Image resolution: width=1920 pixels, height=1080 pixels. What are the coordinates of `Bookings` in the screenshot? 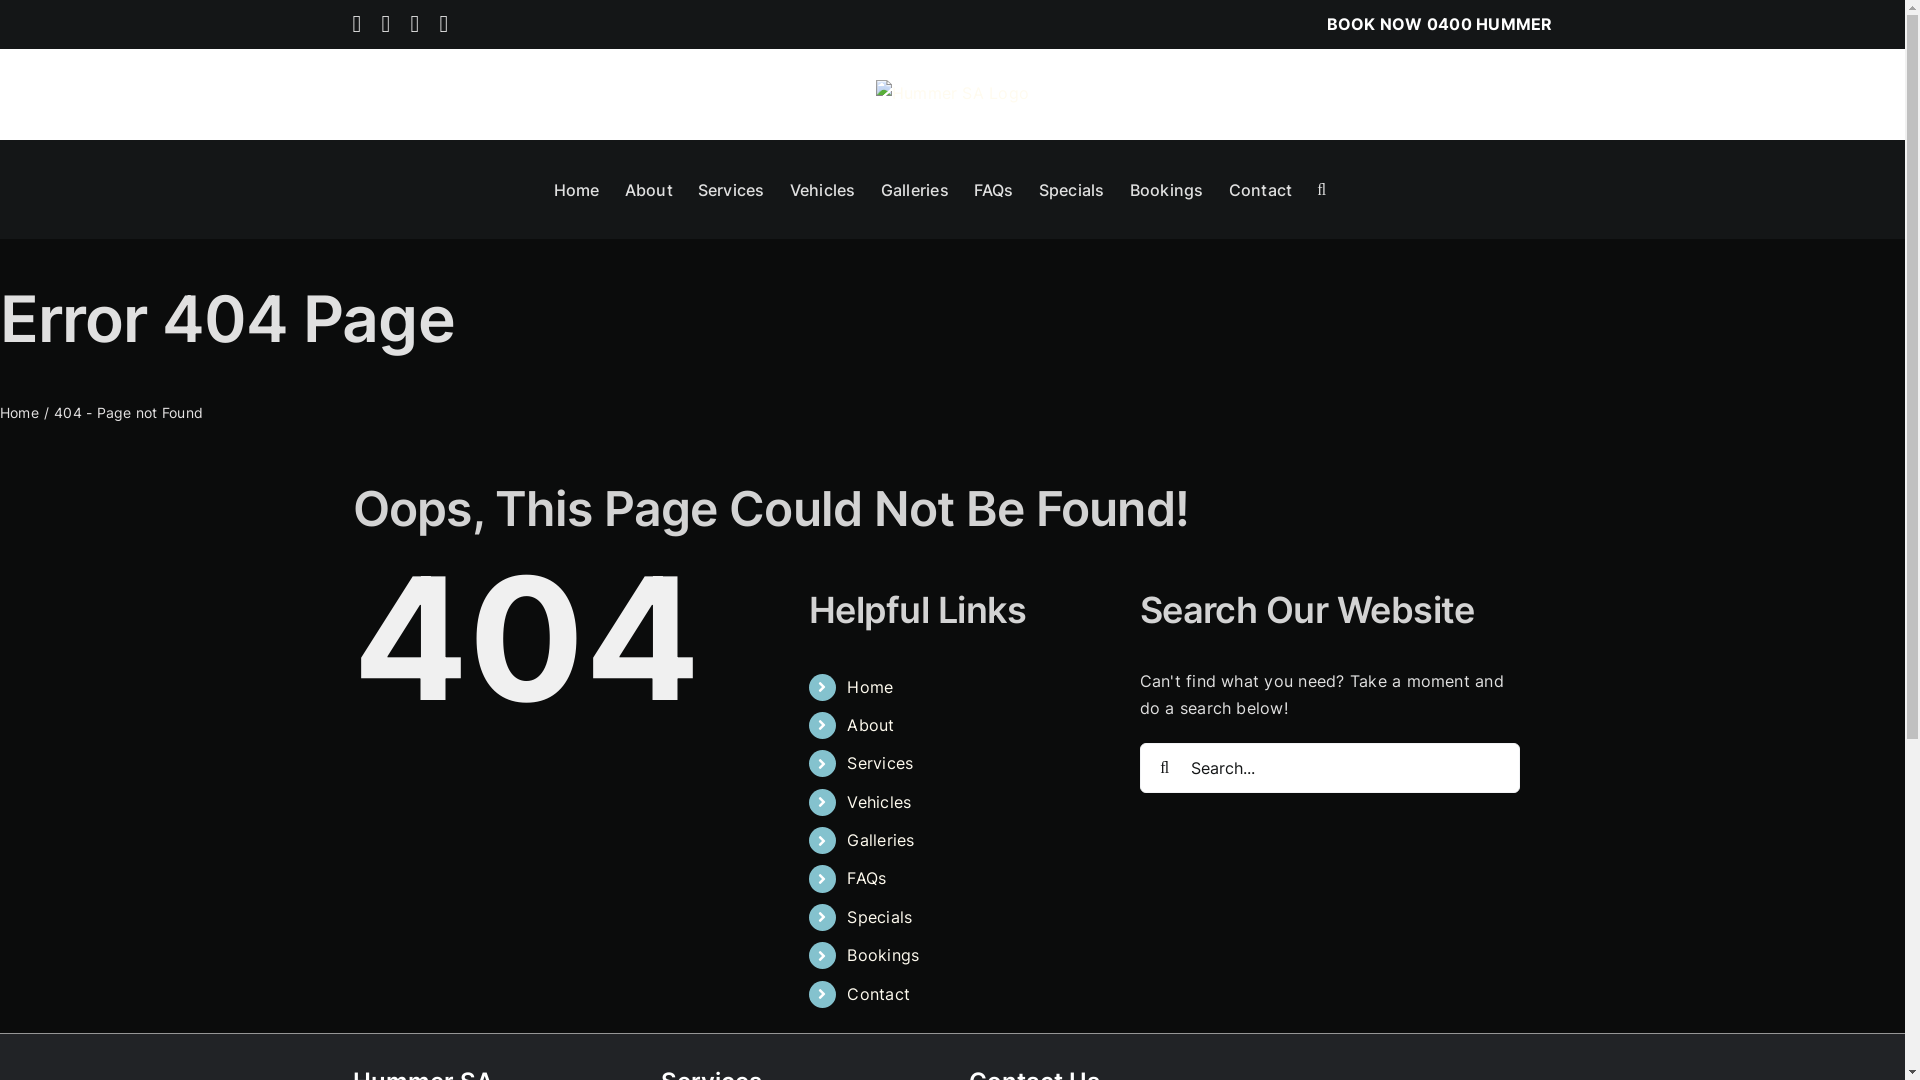 It's located at (1167, 189).